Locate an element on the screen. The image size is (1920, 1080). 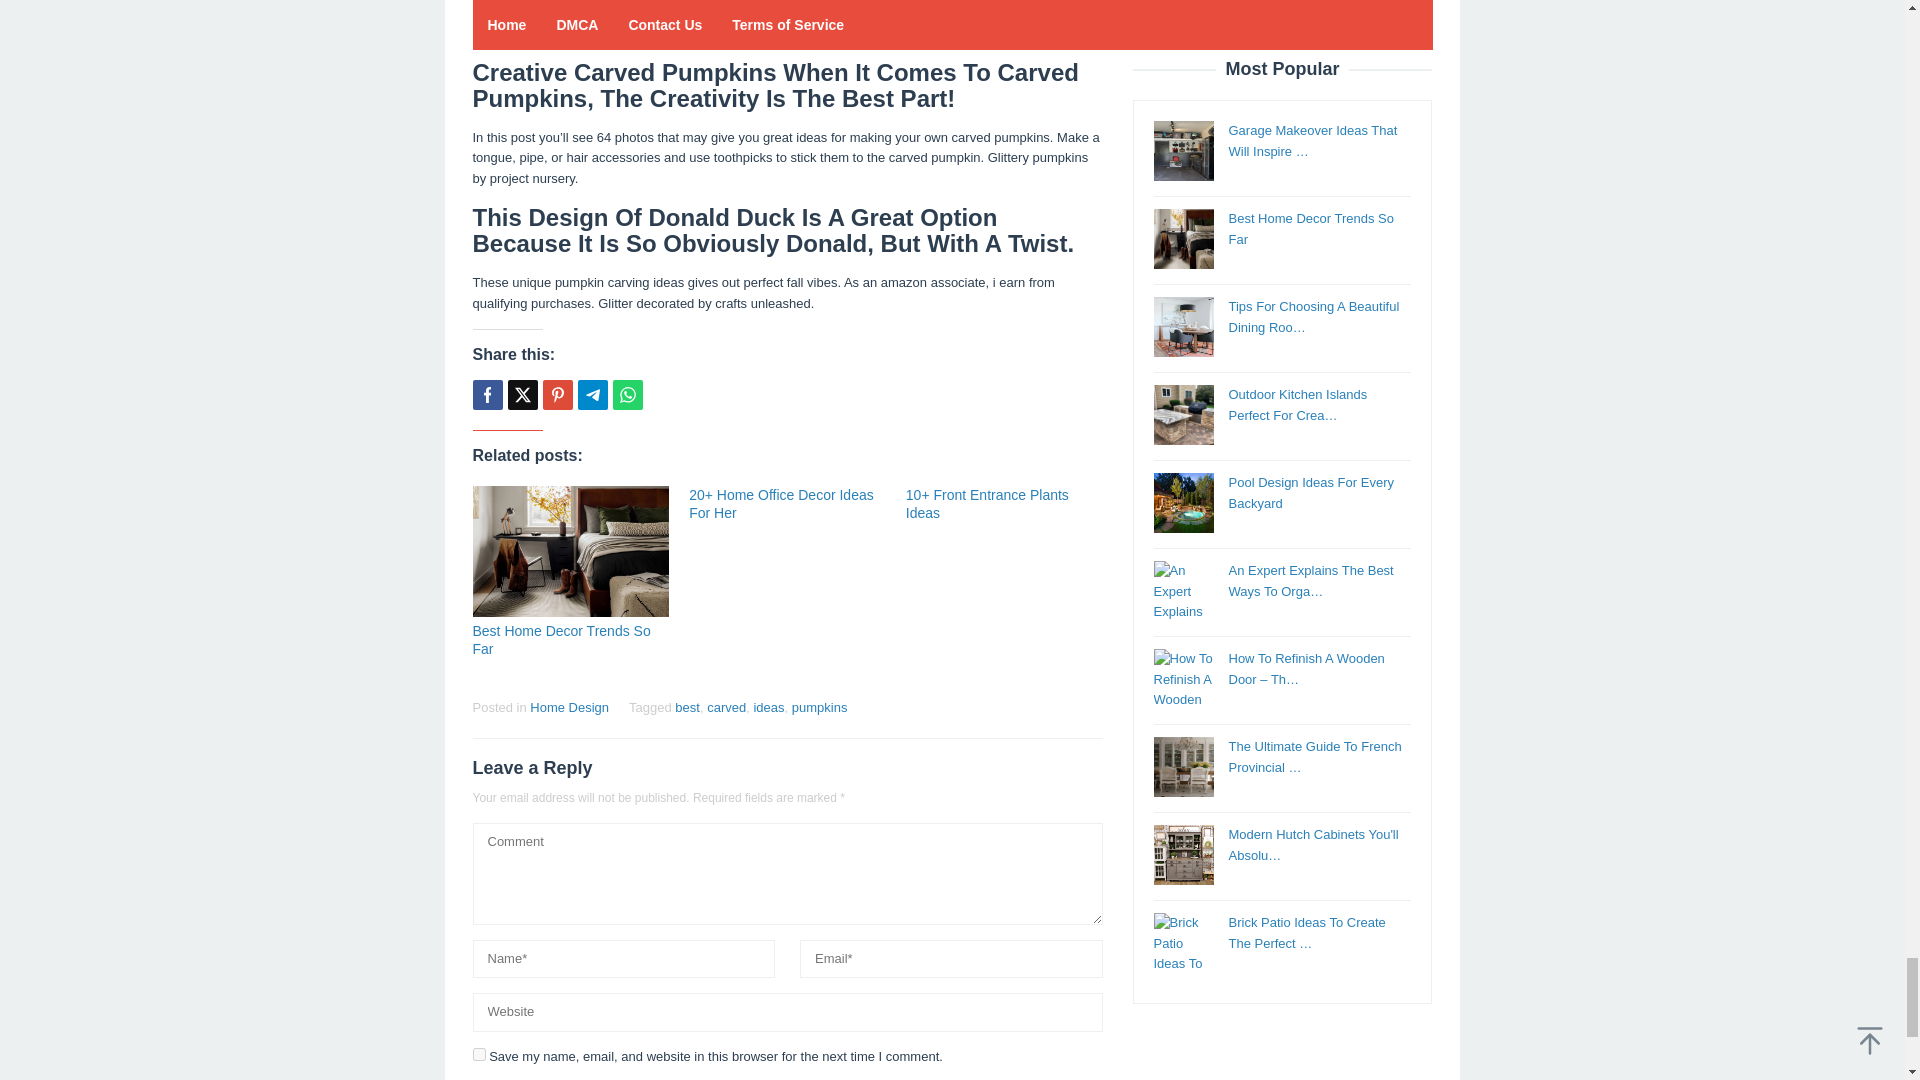
Tweet this is located at coordinates (522, 395).